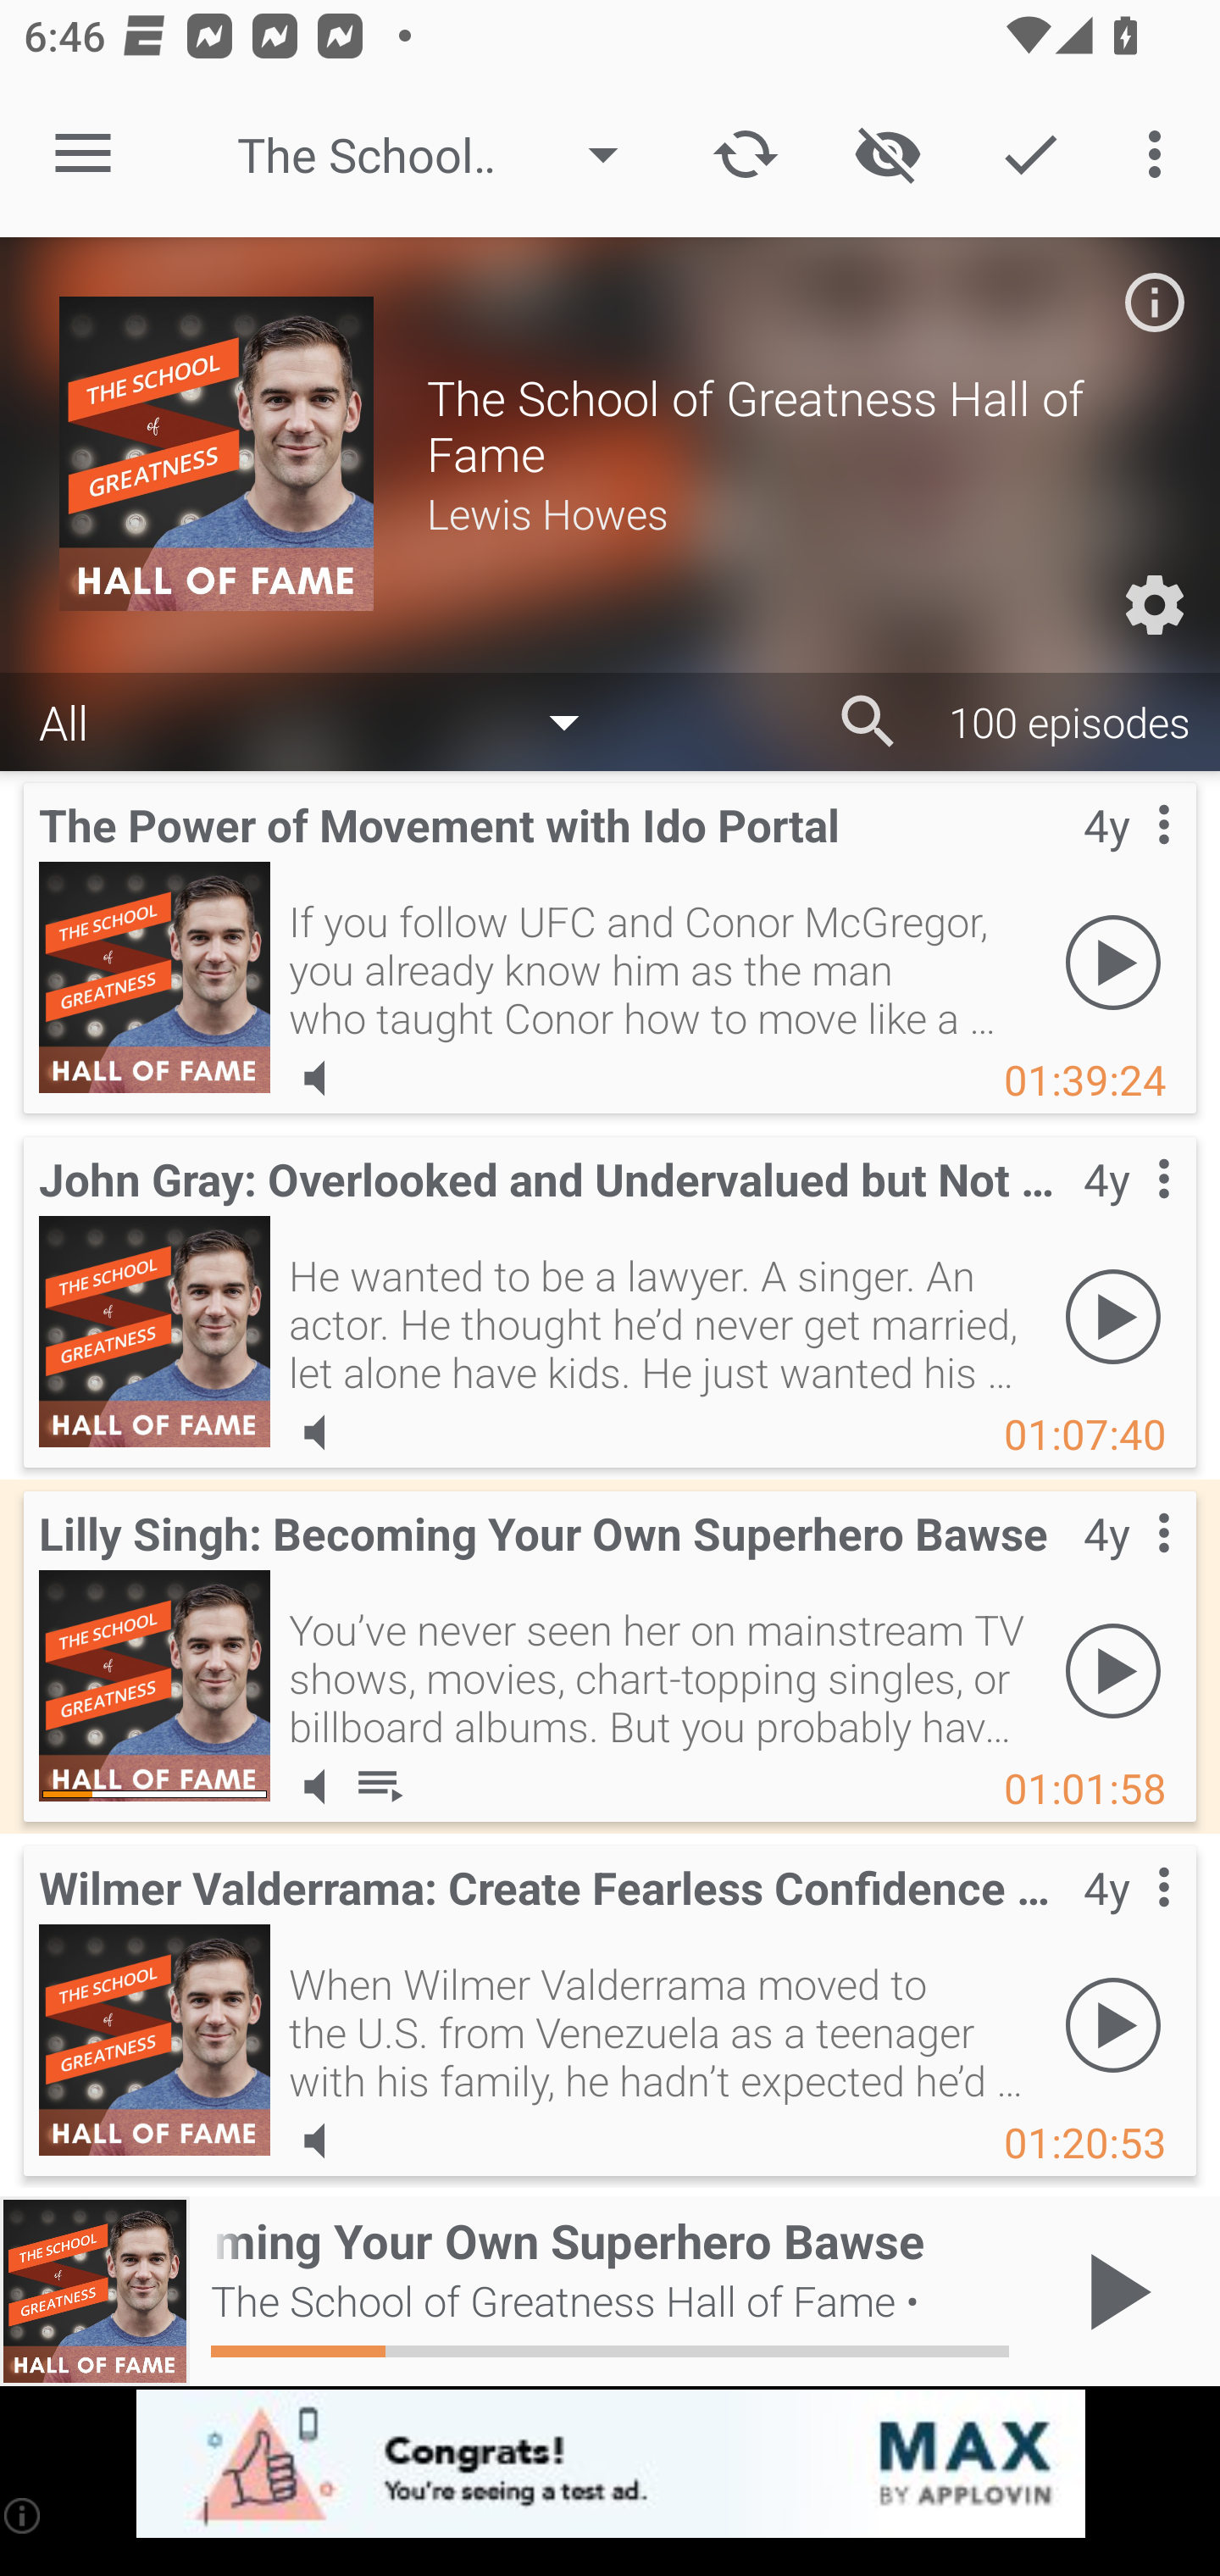 Image resolution: width=1220 pixels, height=2576 pixels. What do you see at coordinates (154, 977) in the screenshot?
I see `The Power of Movement with Ido Portal` at bounding box center [154, 977].